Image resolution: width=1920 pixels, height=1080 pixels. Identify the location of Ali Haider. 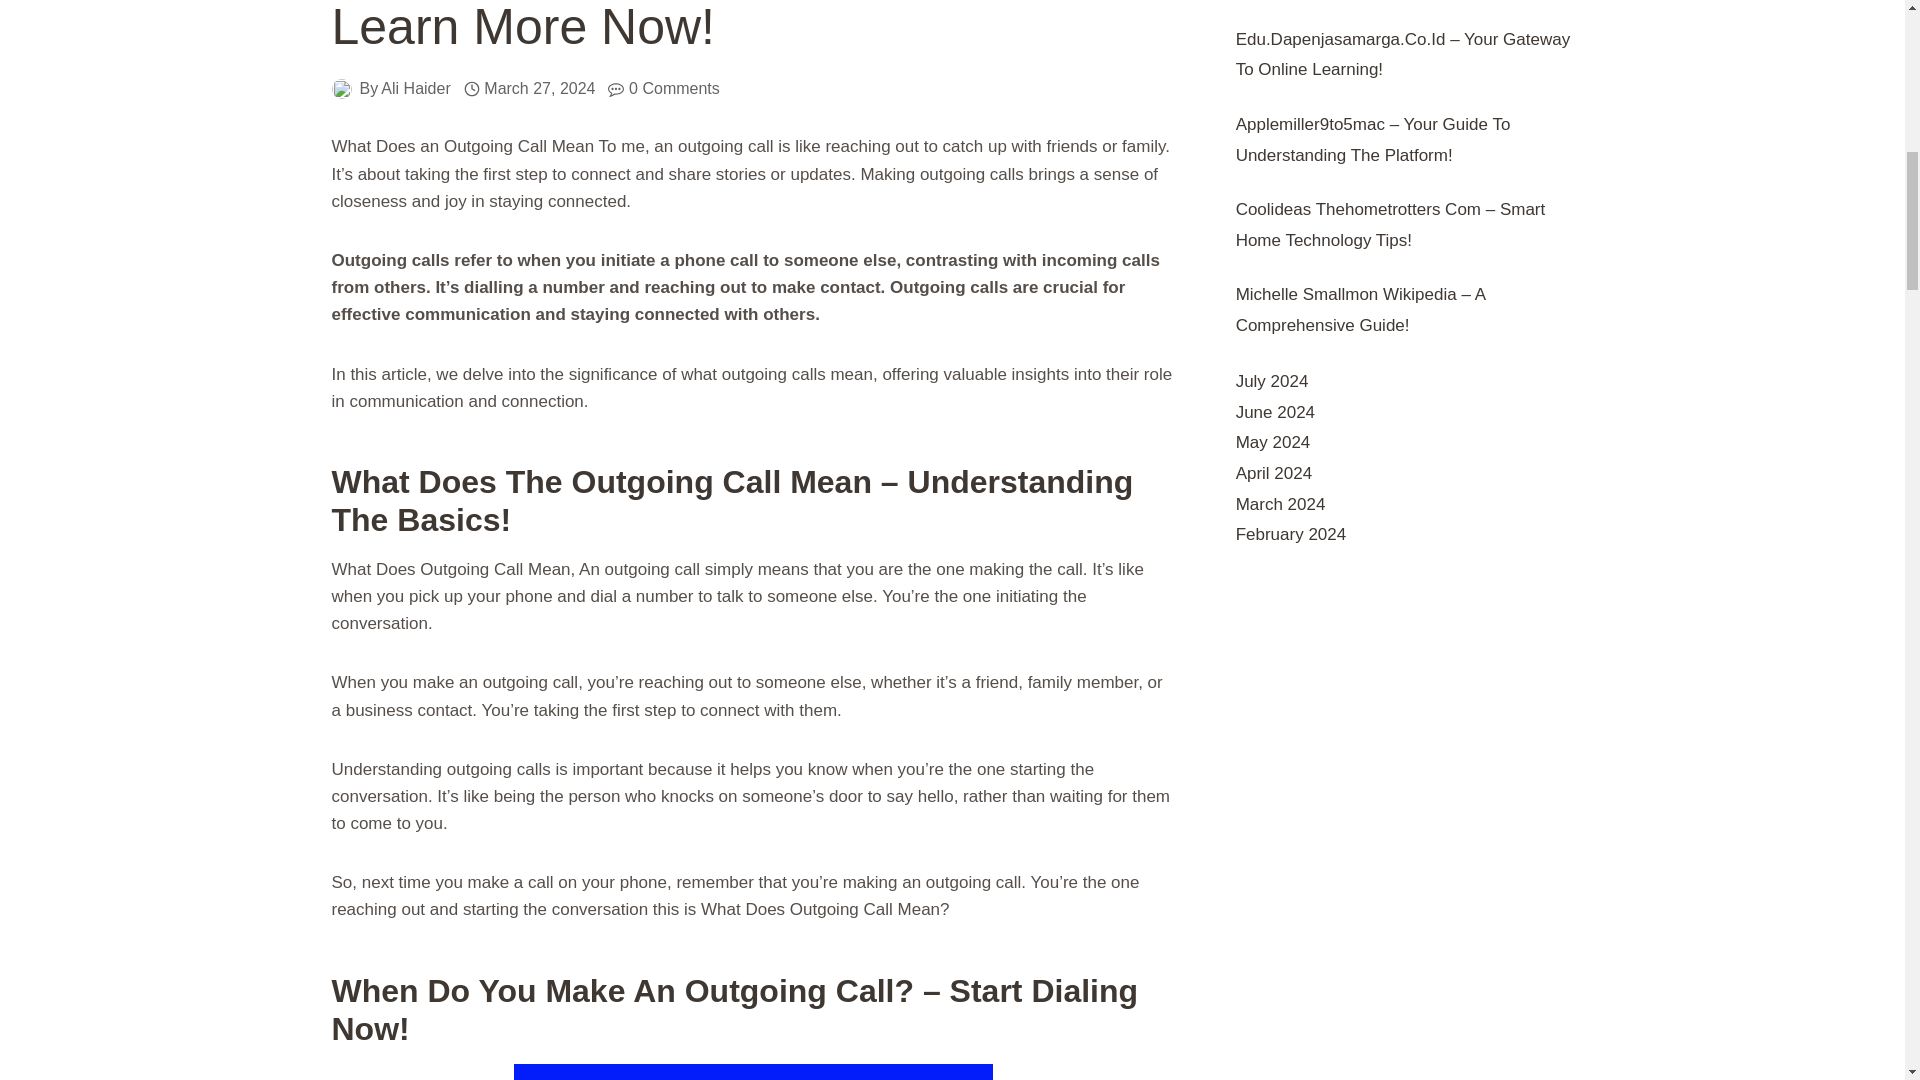
(414, 88).